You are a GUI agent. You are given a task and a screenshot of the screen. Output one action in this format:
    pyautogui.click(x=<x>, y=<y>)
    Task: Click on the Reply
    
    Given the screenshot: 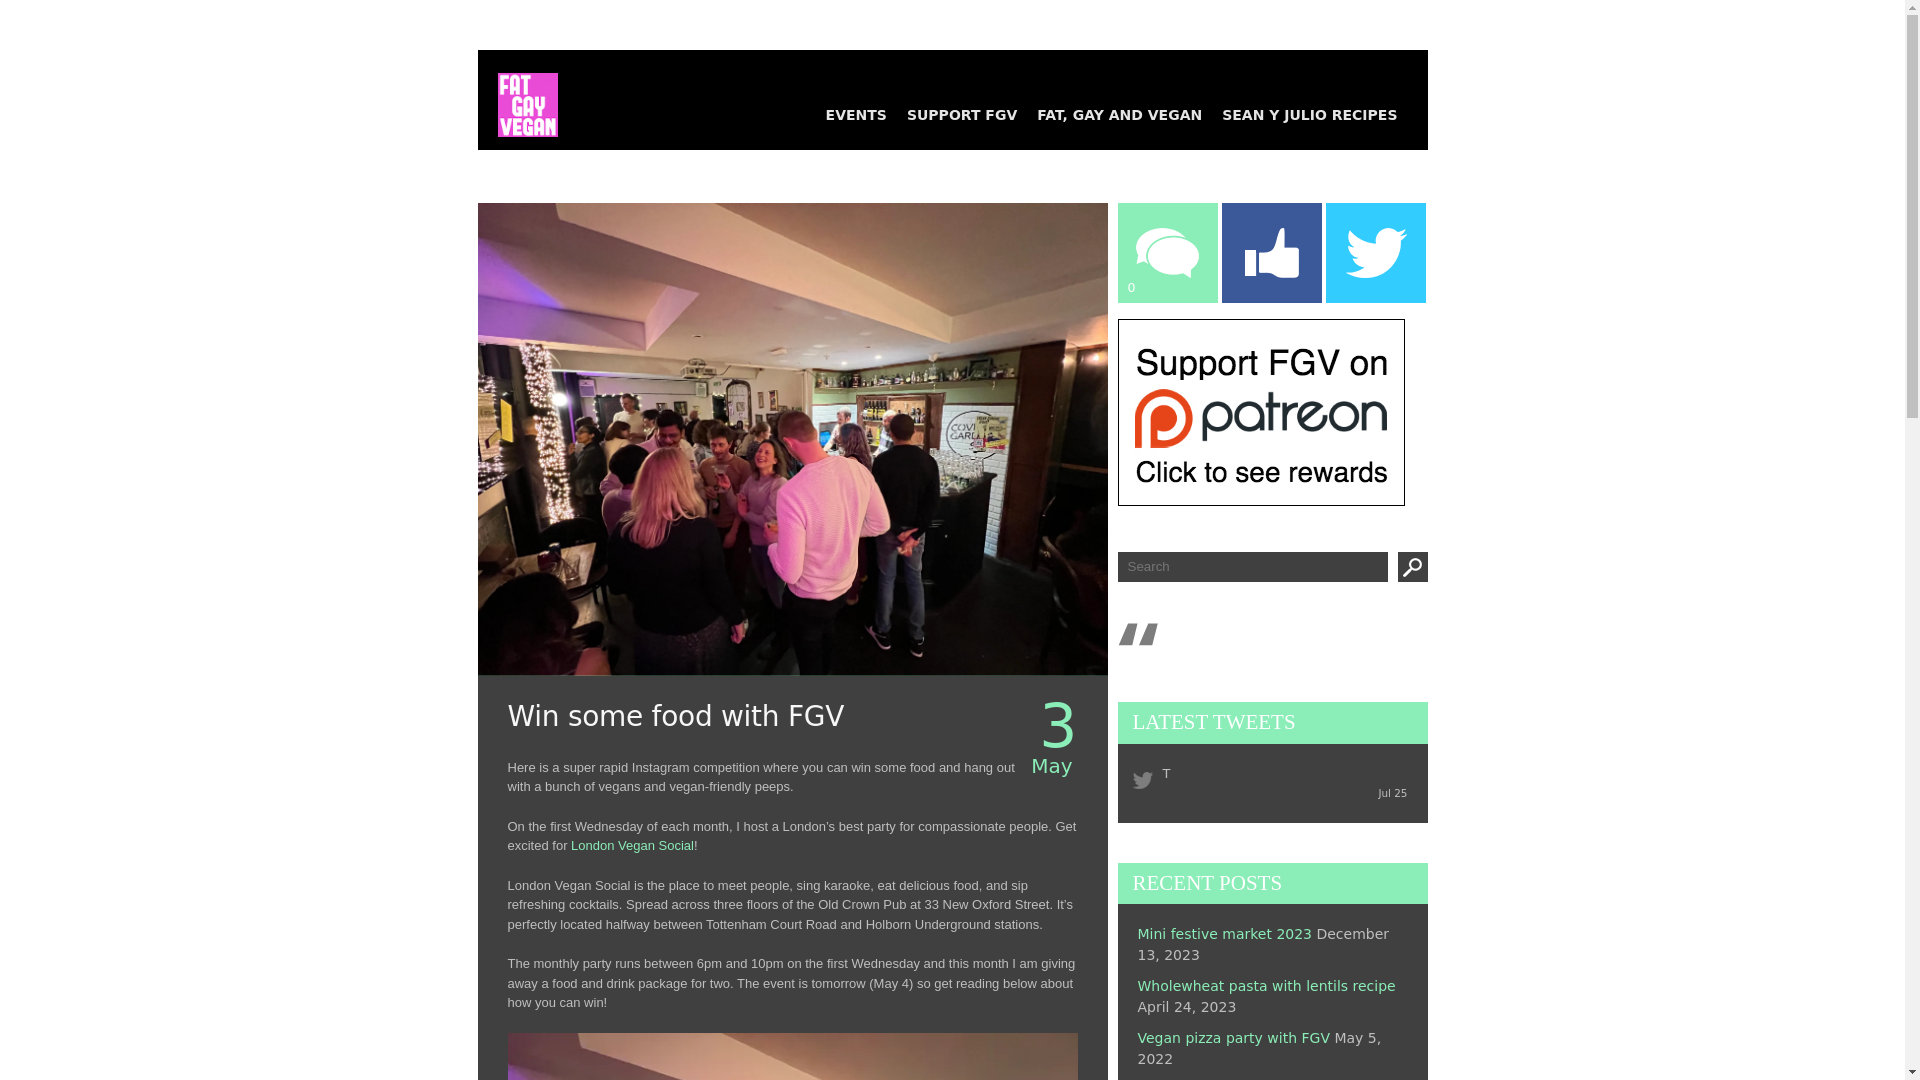 What is the action you would take?
    pyautogui.click(x=1166, y=158)
    